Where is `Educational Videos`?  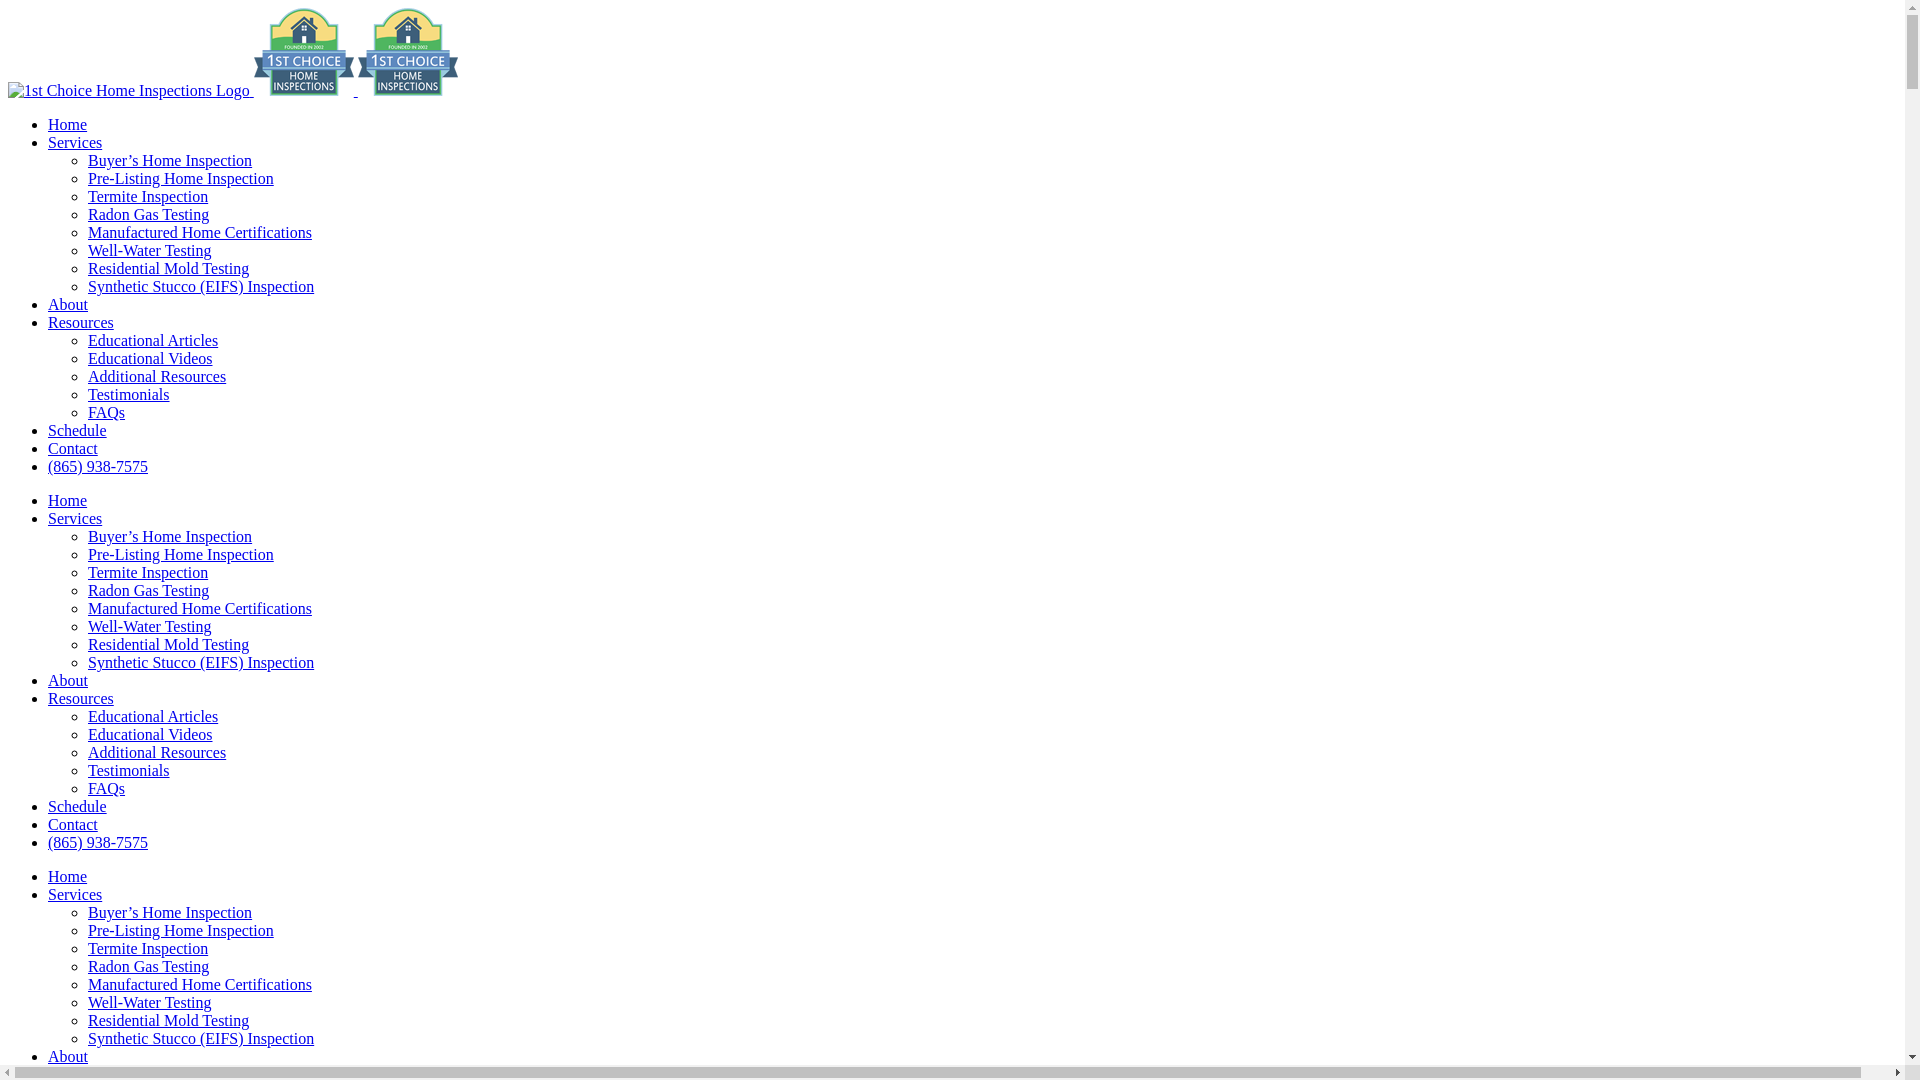
Educational Videos is located at coordinates (150, 734).